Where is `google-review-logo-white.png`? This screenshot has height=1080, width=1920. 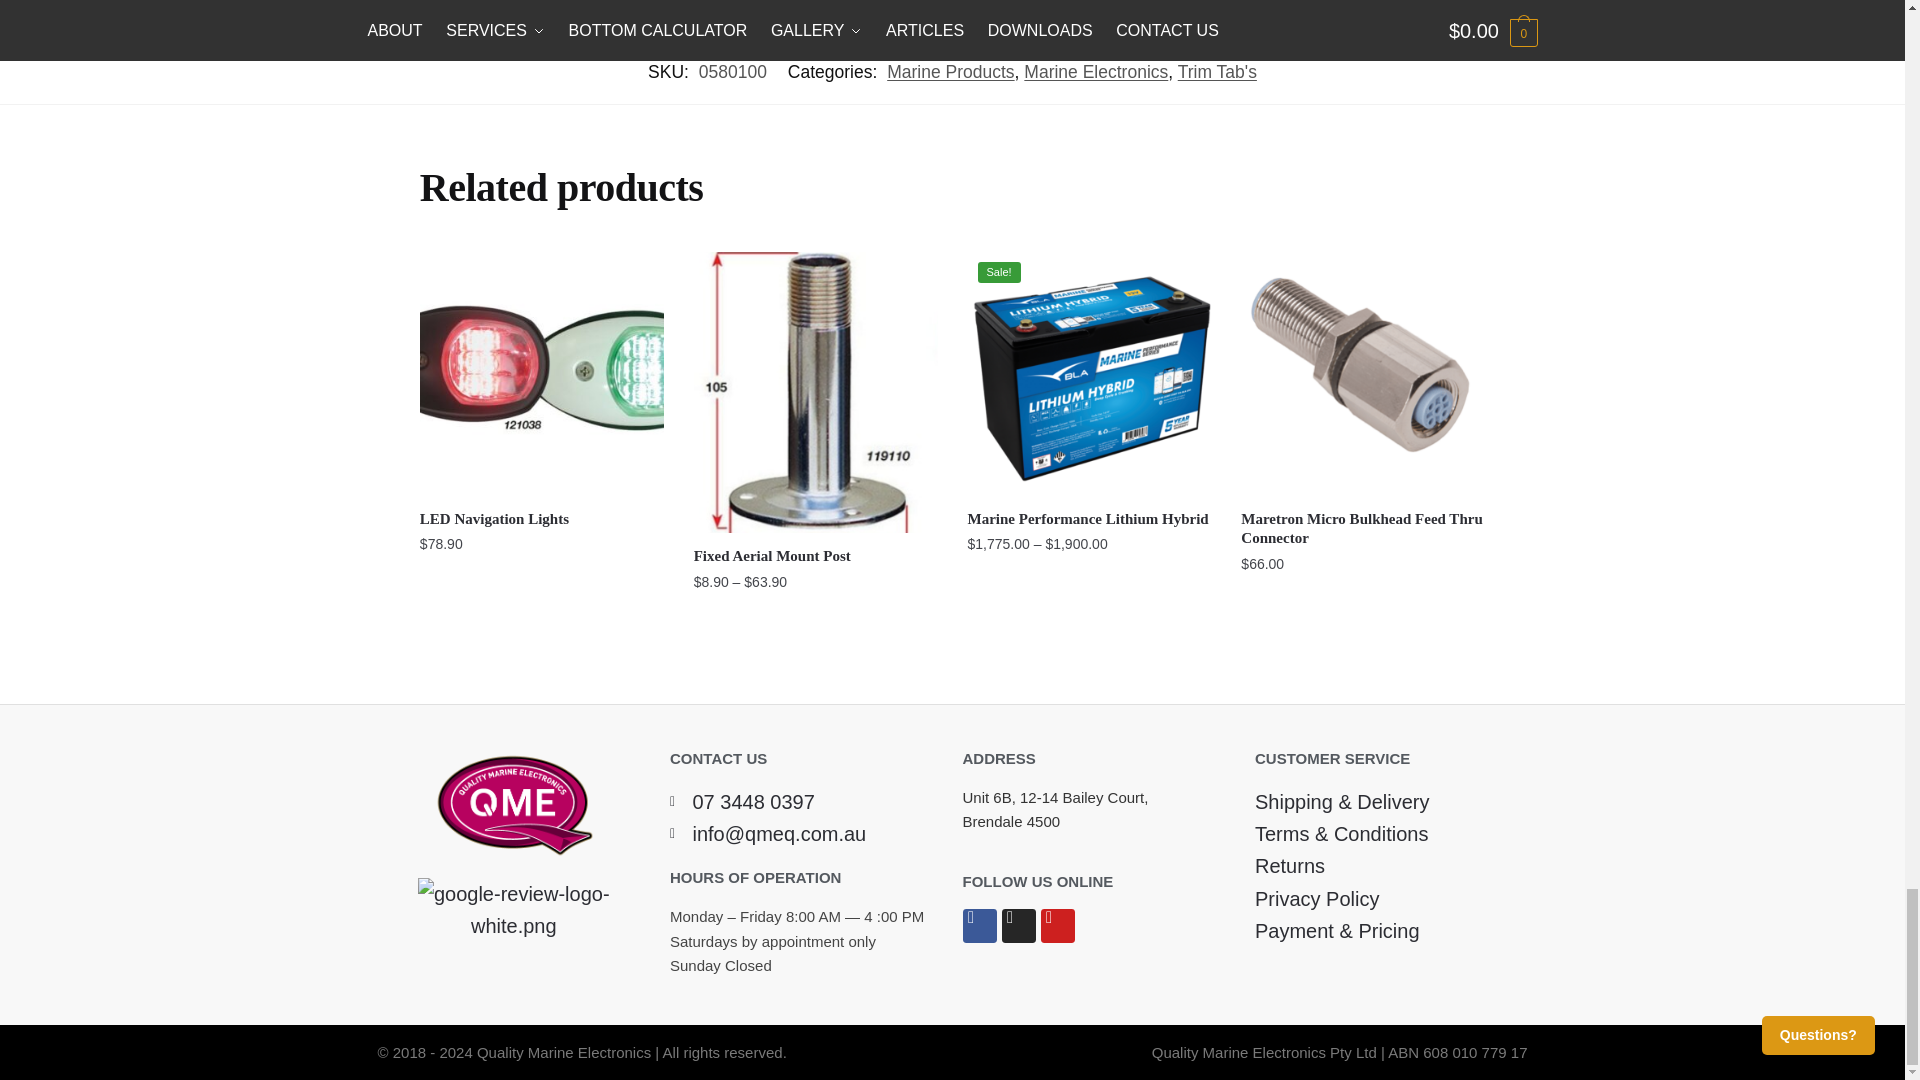 google-review-logo-white.png is located at coordinates (514, 910).